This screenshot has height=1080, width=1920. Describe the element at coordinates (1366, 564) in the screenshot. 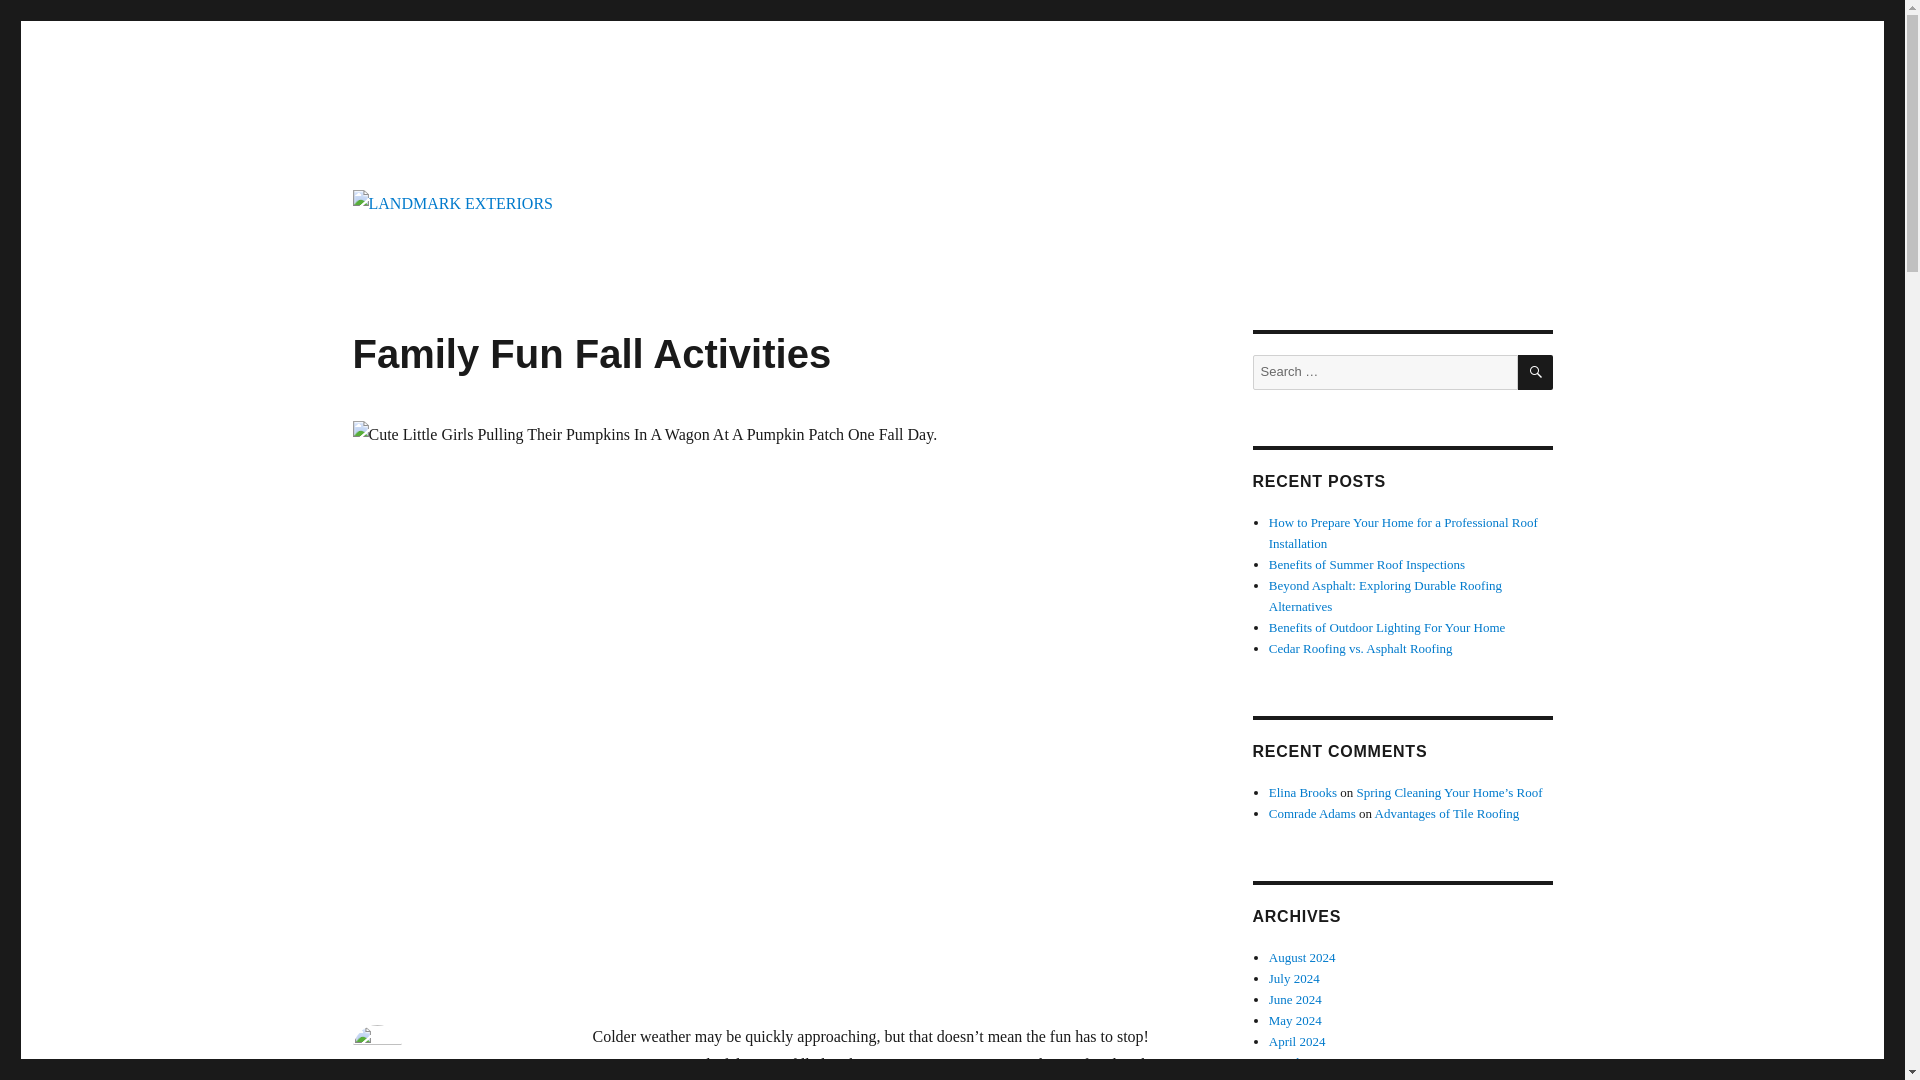

I see `Benefits of Summer Roof Inspections` at that location.